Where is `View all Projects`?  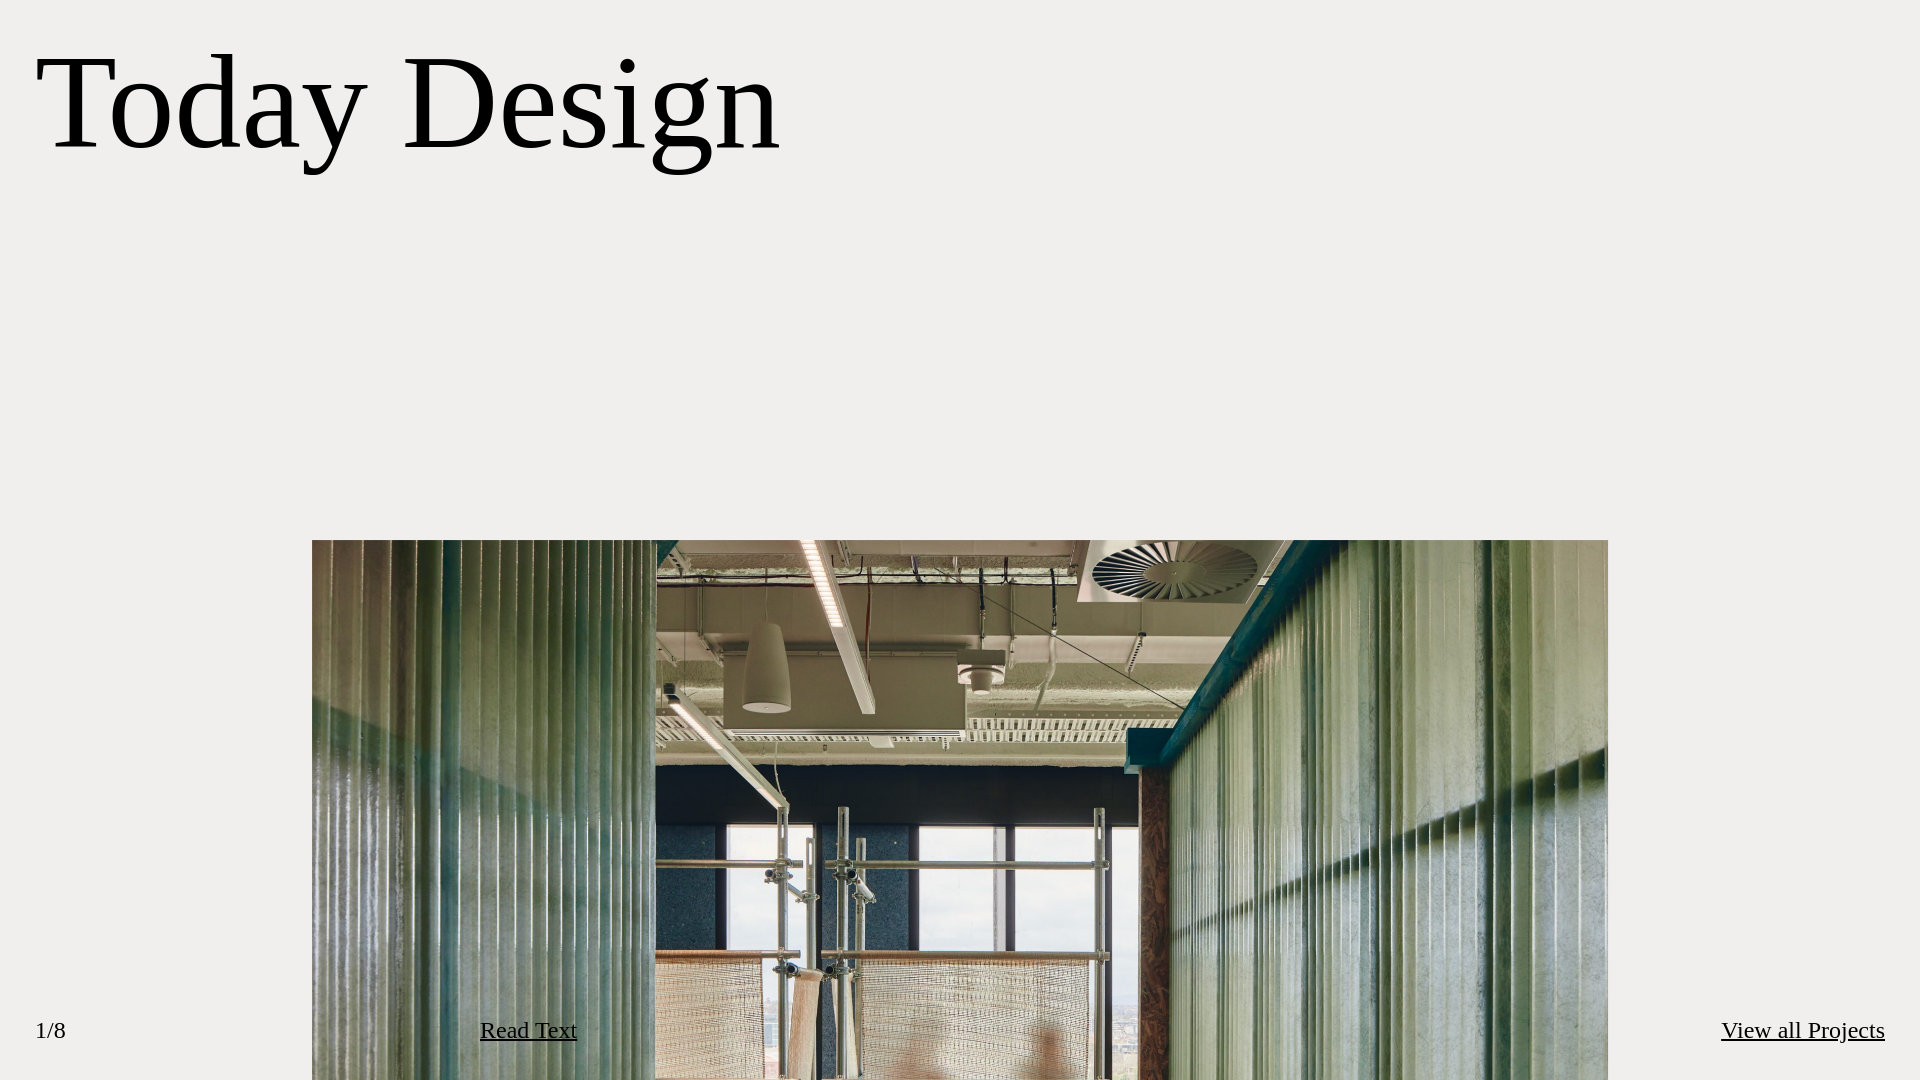 View all Projects is located at coordinates (1802, 1030).